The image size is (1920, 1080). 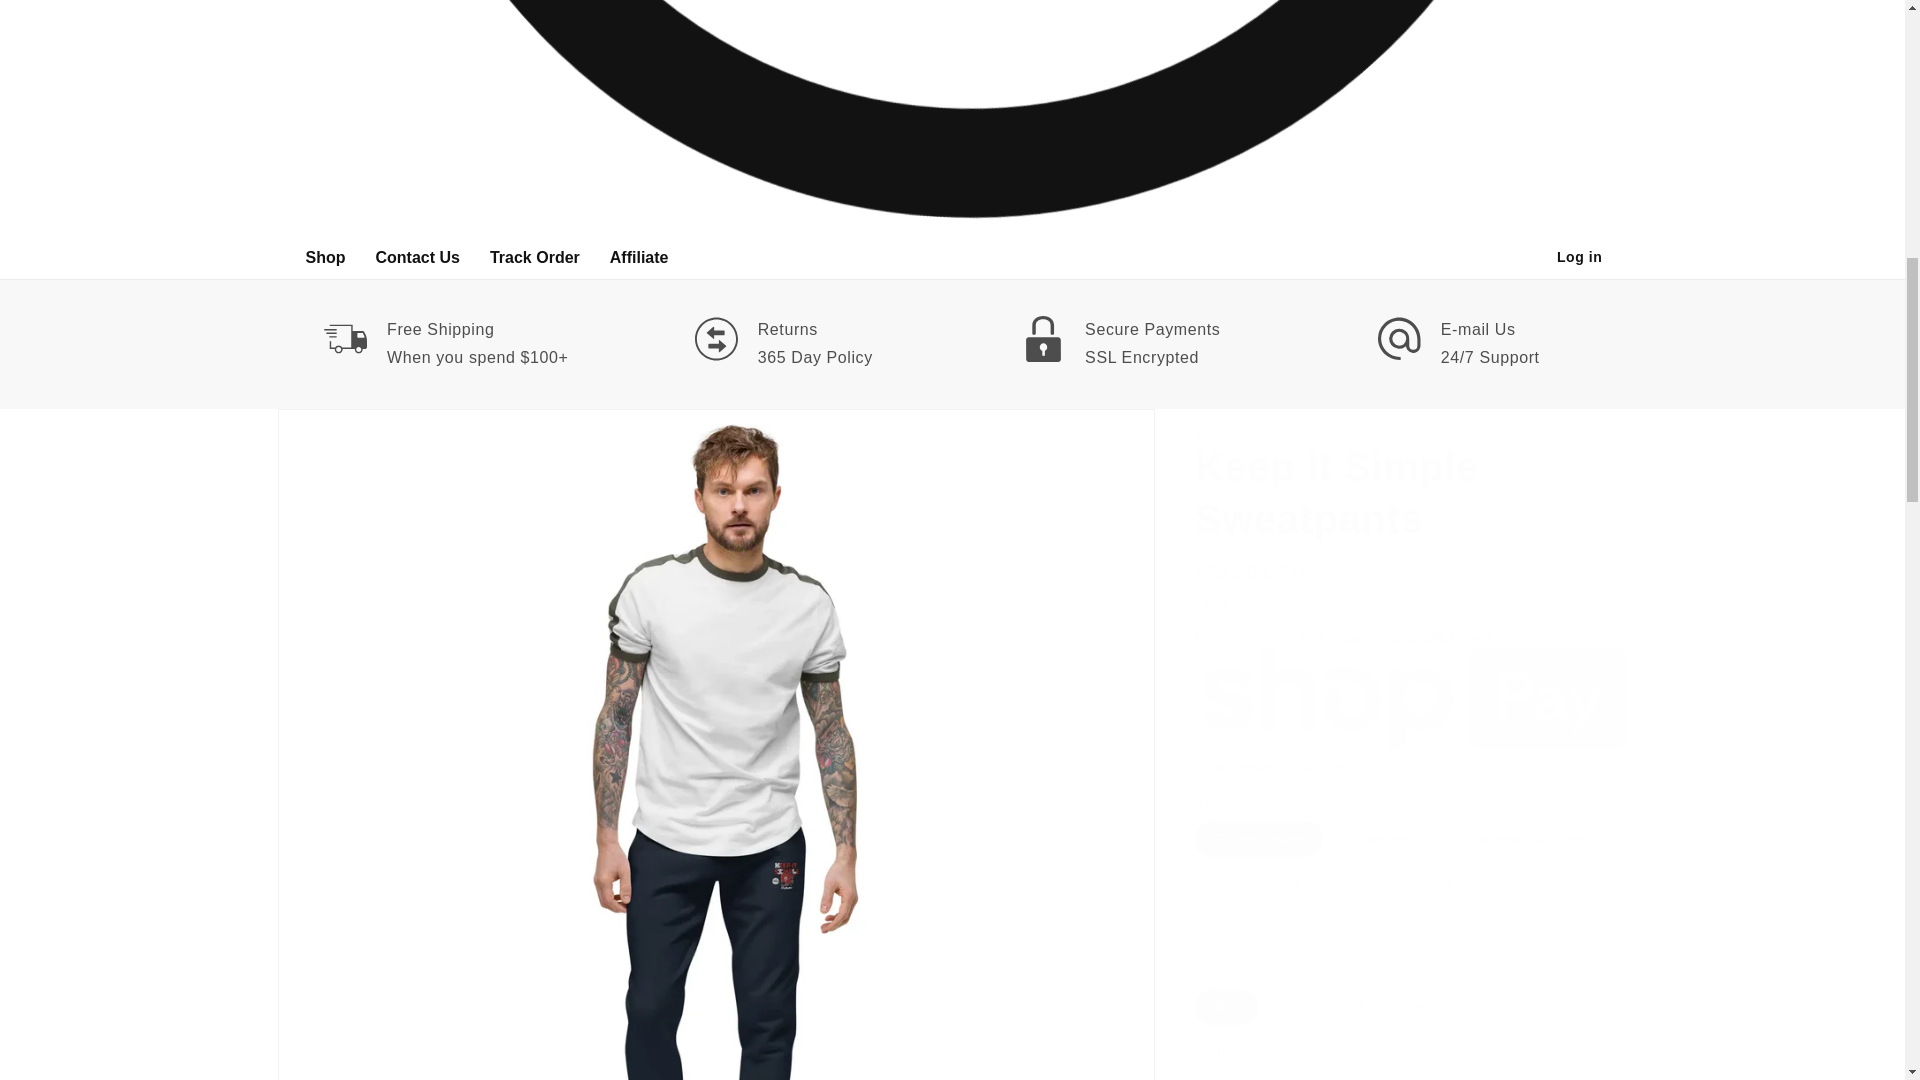 What do you see at coordinates (534, 256) in the screenshot?
I see `Track Order` at bounding box center [534, 256].